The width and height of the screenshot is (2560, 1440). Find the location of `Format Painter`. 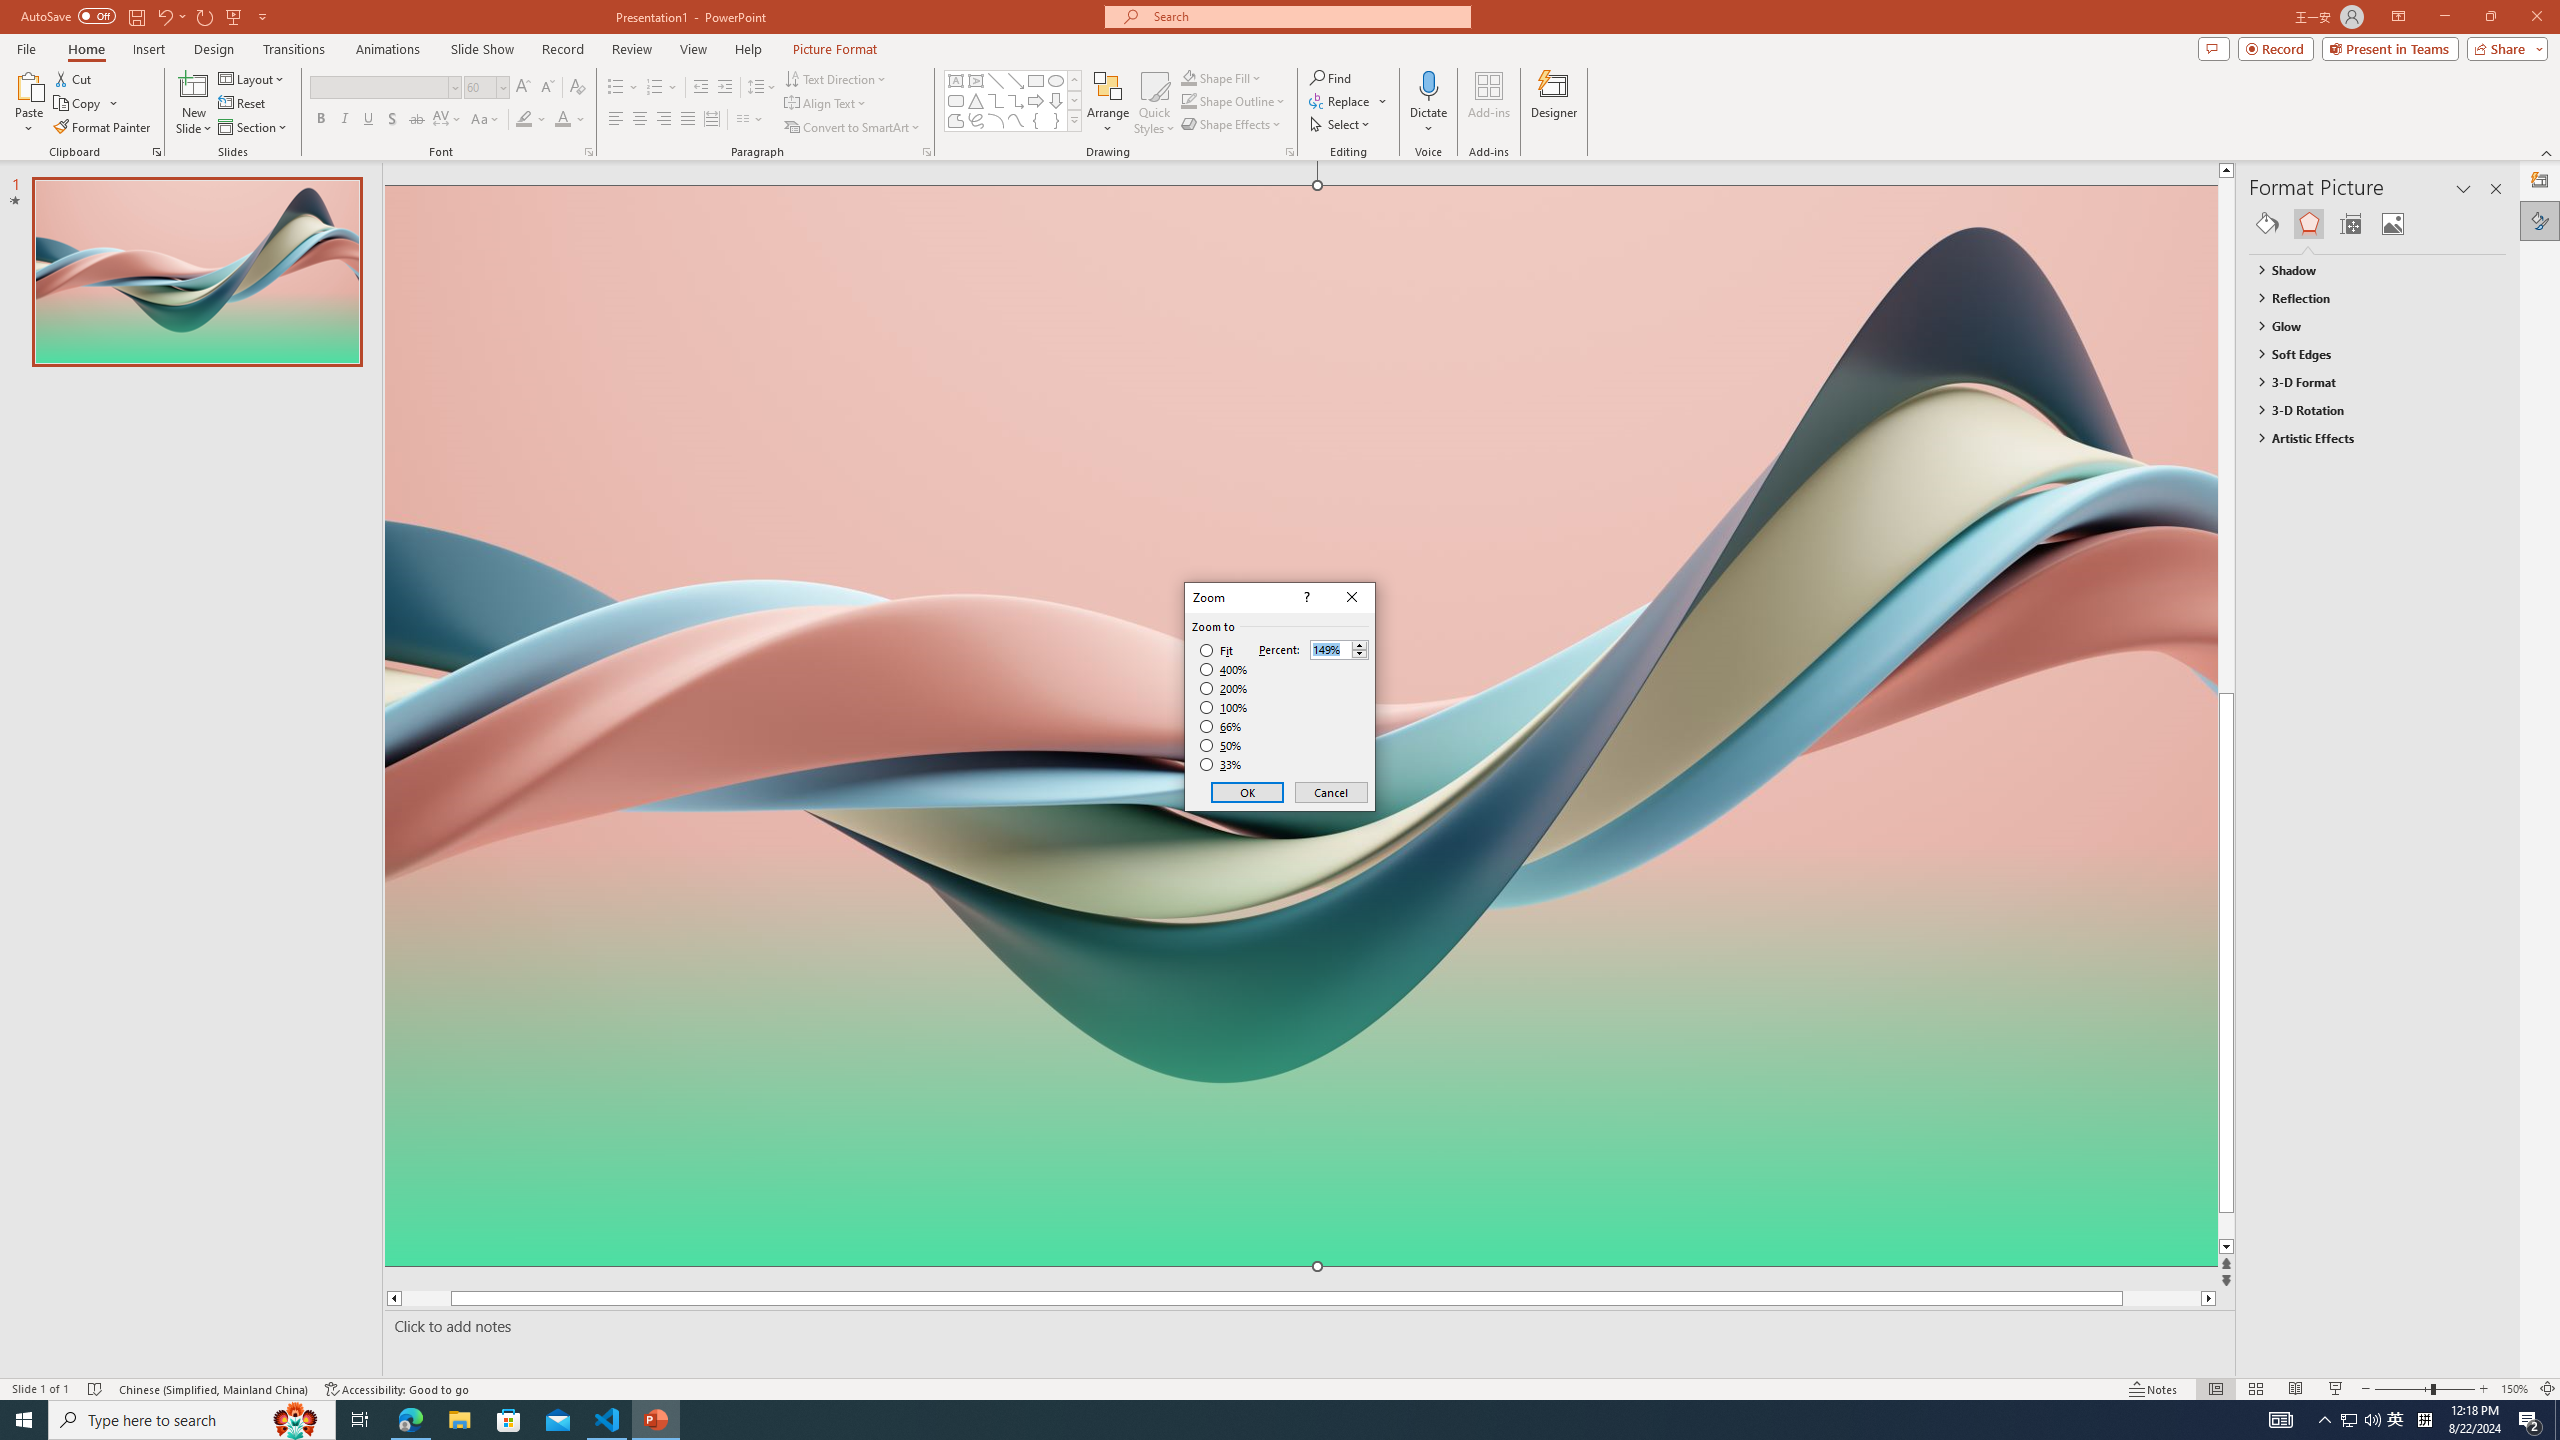

Format Painter is located at coordinates (104, 128).